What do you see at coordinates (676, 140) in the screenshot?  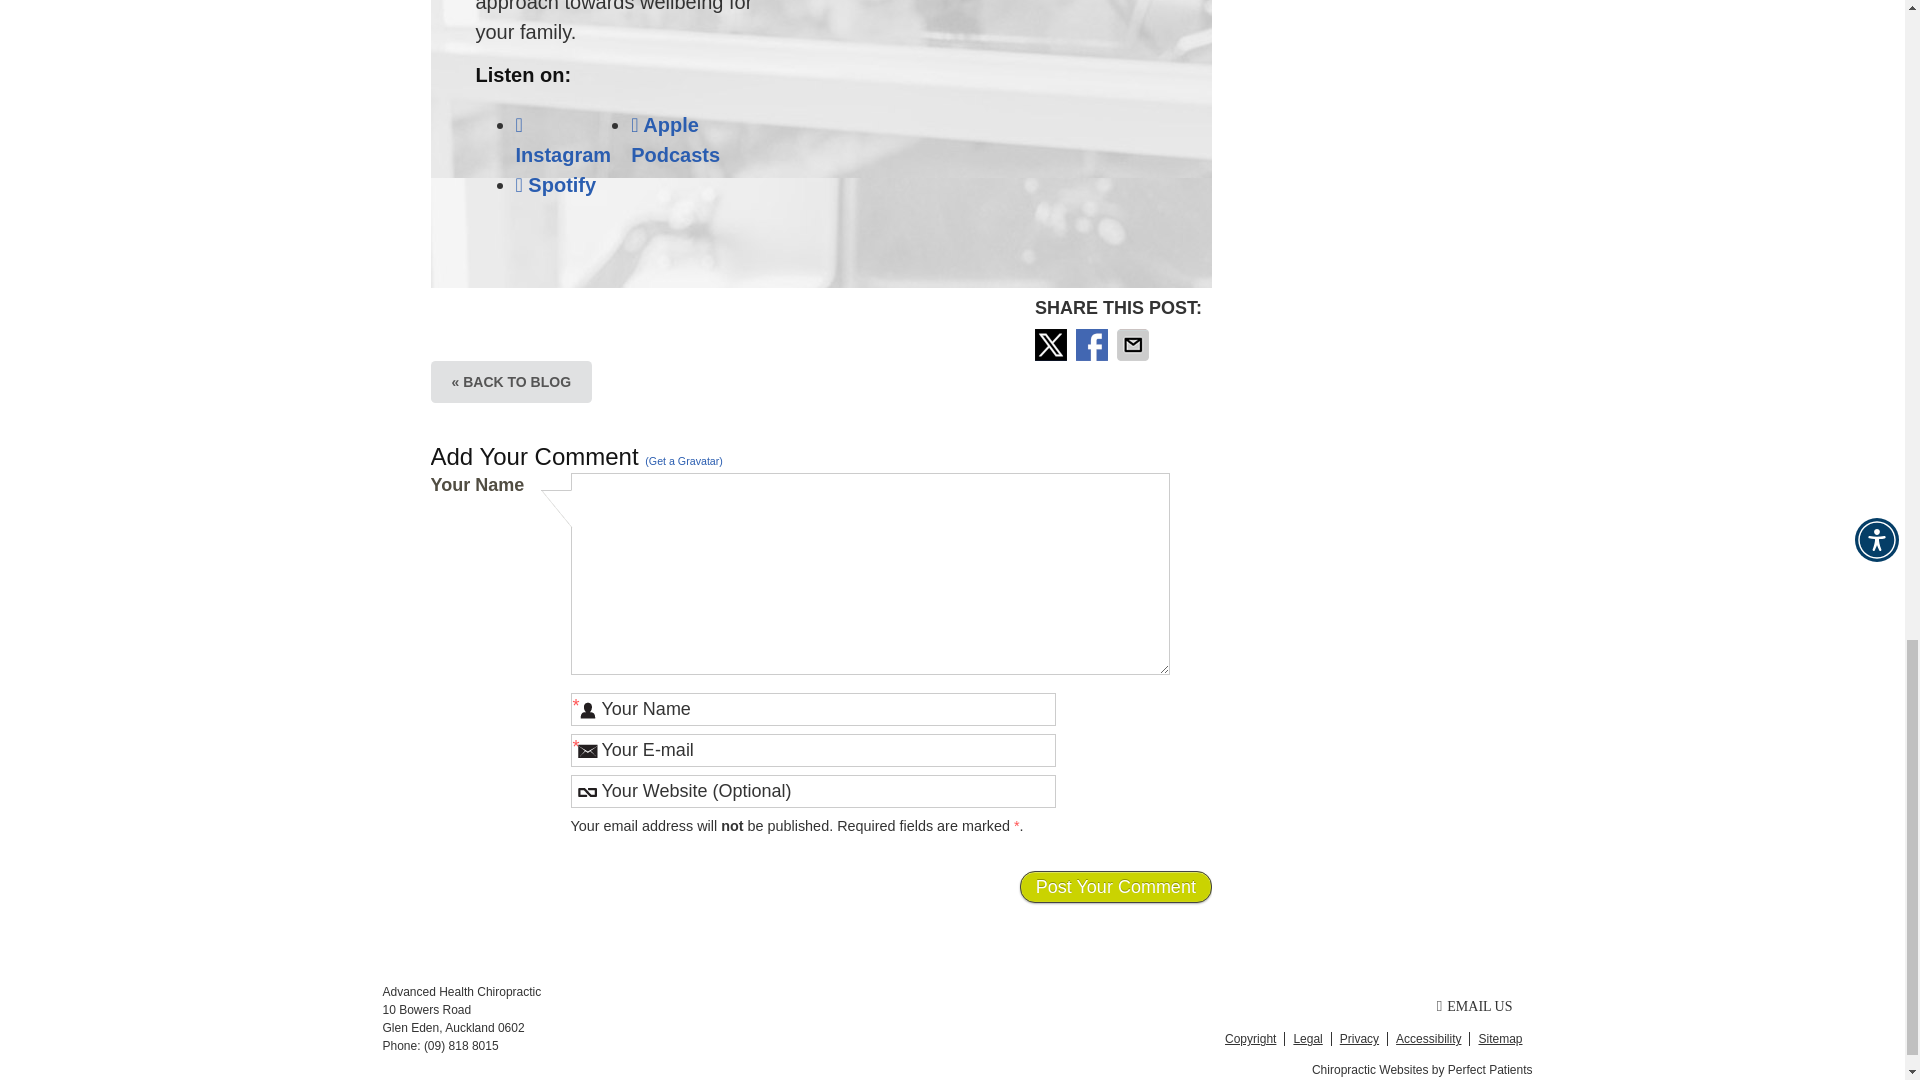 I see `Apple Podcasts` at bounding box center [676, 140].